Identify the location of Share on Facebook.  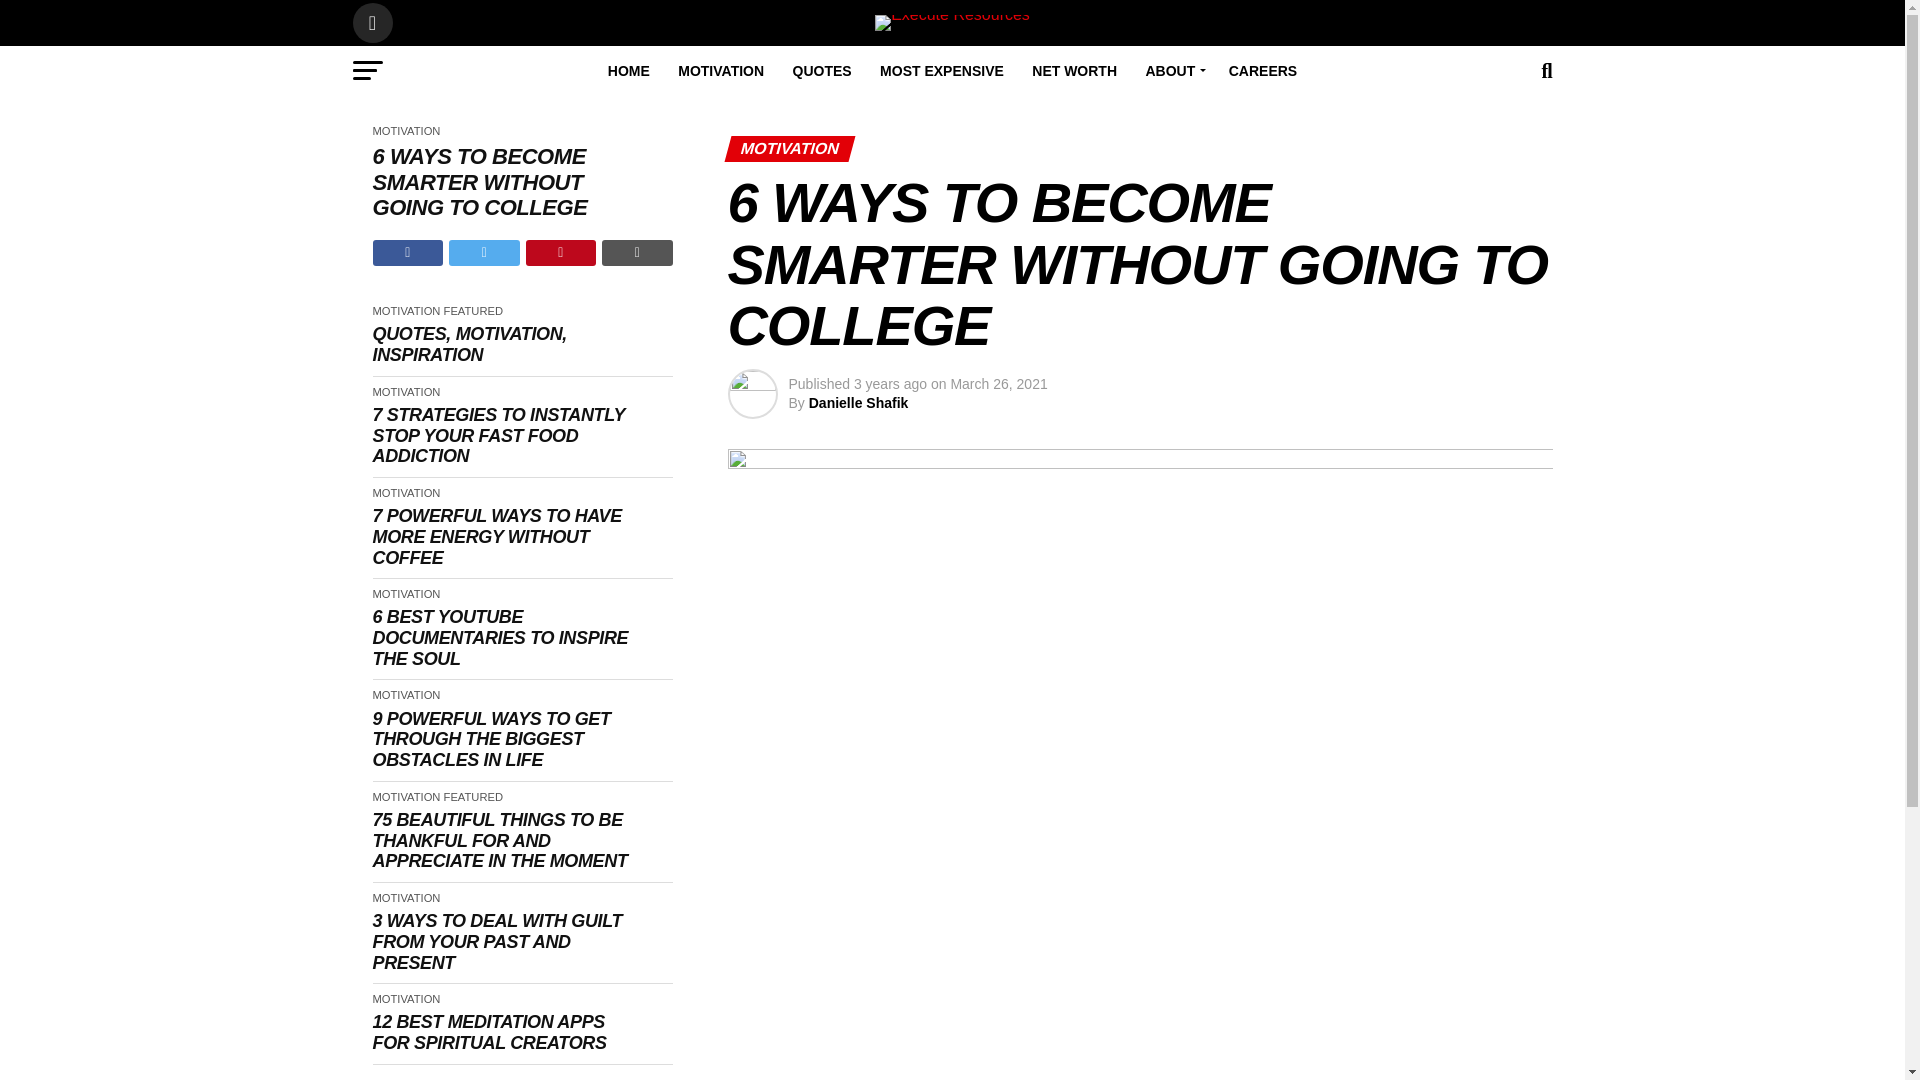
(408, 252).